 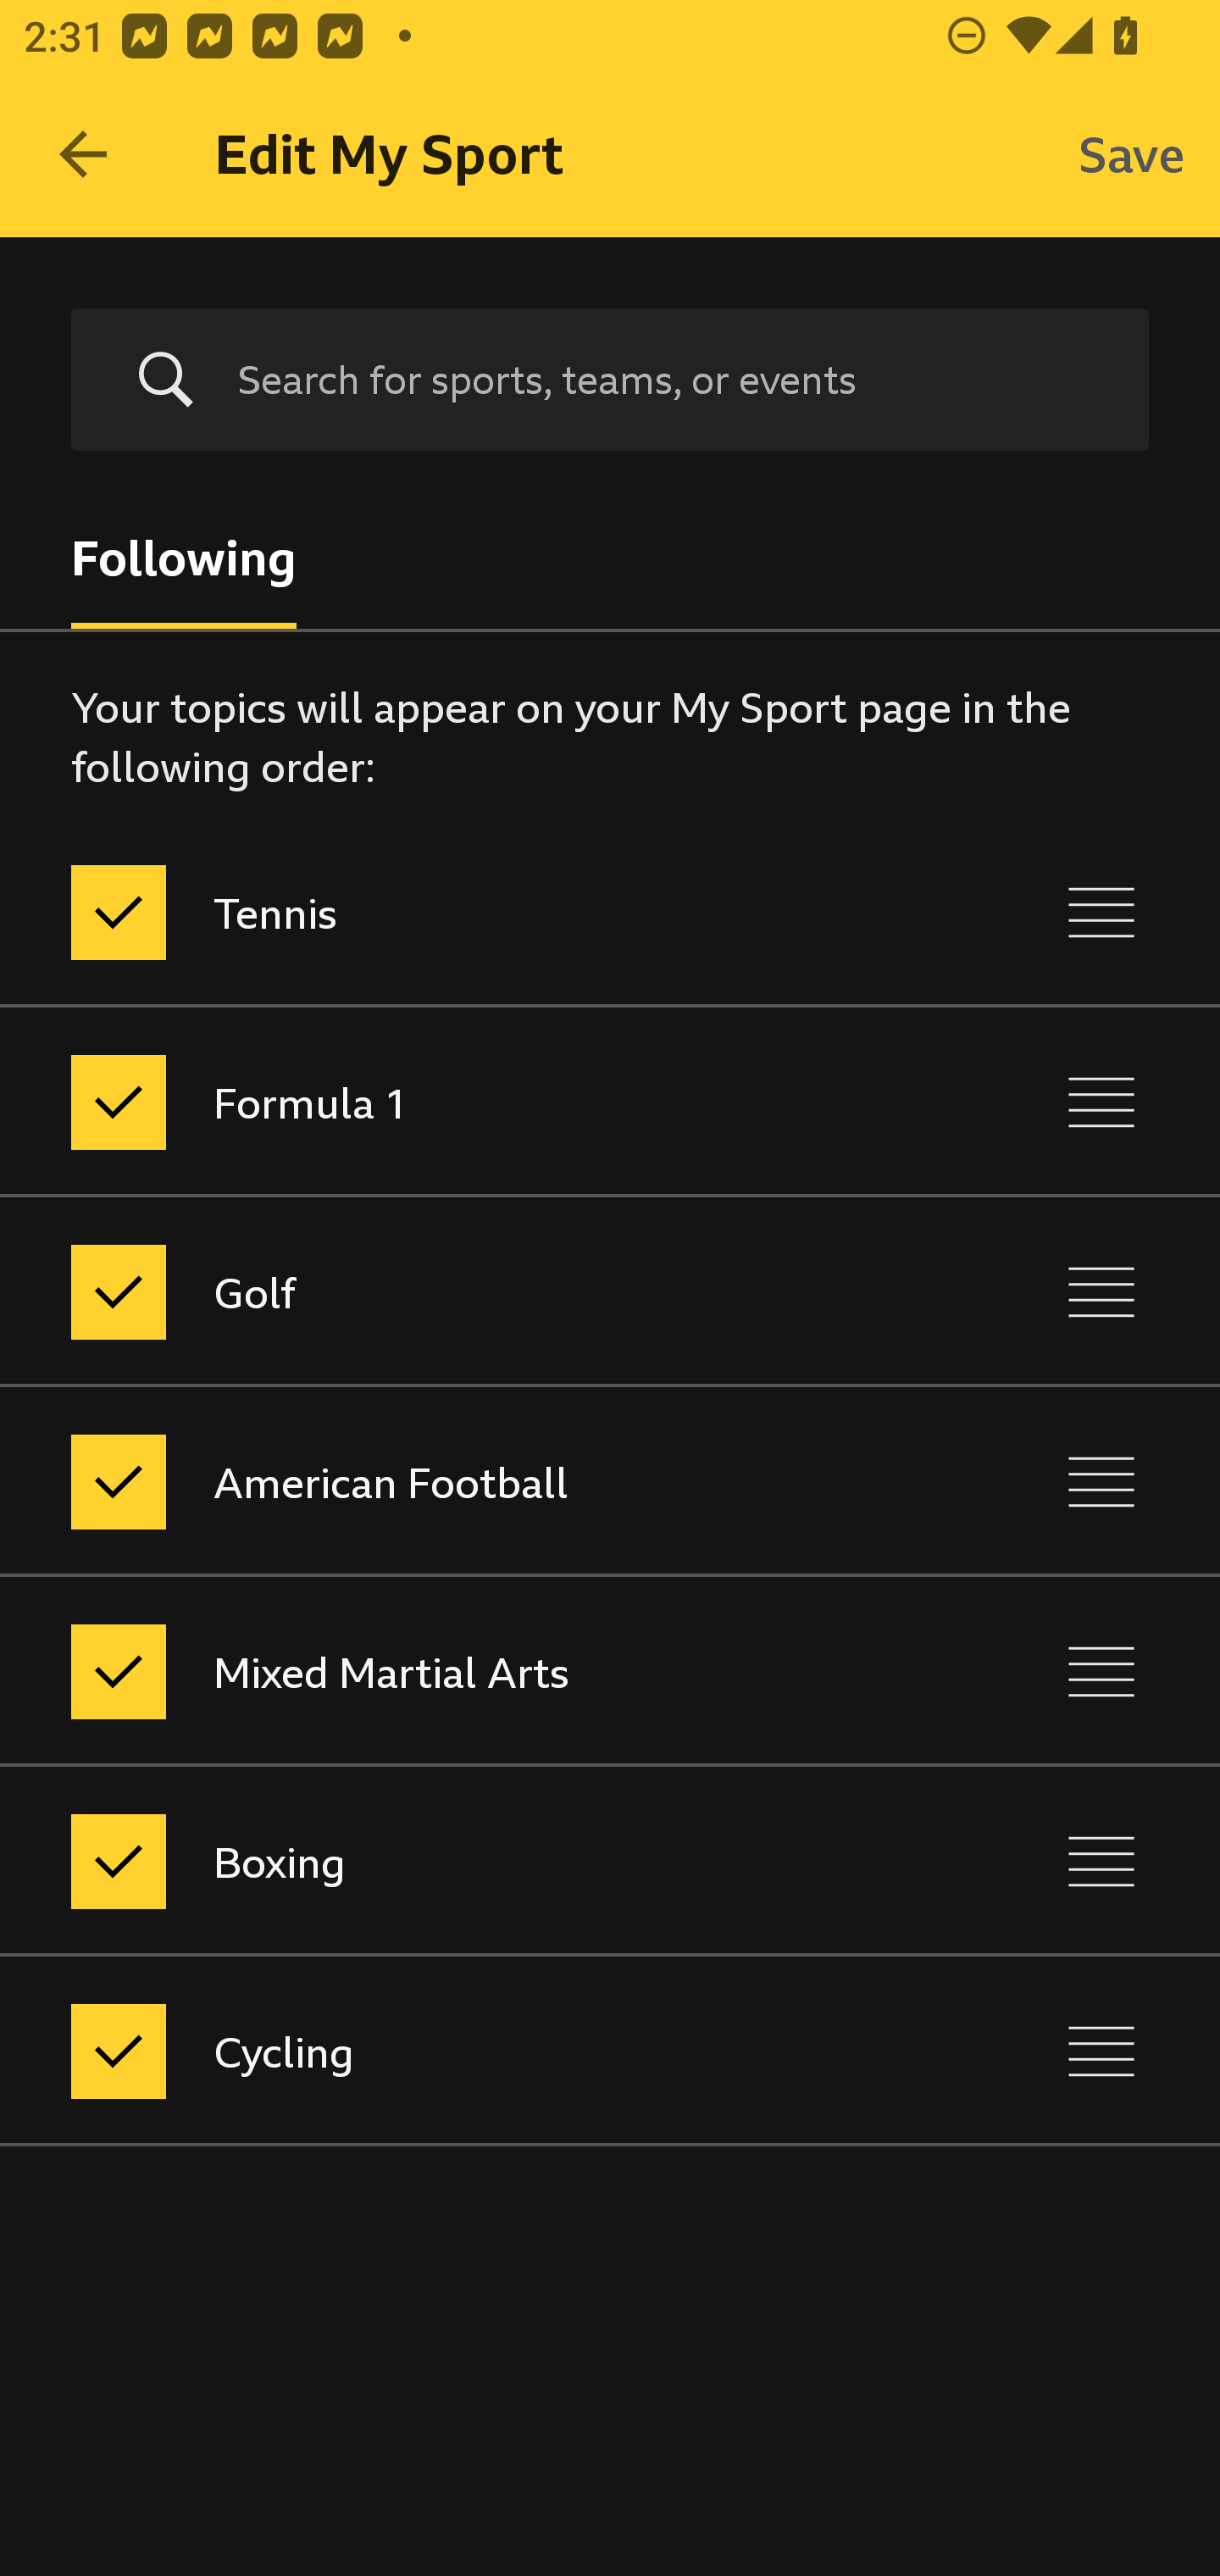 What do you see at coordinates (468, 2051) in the screenshot?
I see `Cycling` at bounding box center [468, 2051].